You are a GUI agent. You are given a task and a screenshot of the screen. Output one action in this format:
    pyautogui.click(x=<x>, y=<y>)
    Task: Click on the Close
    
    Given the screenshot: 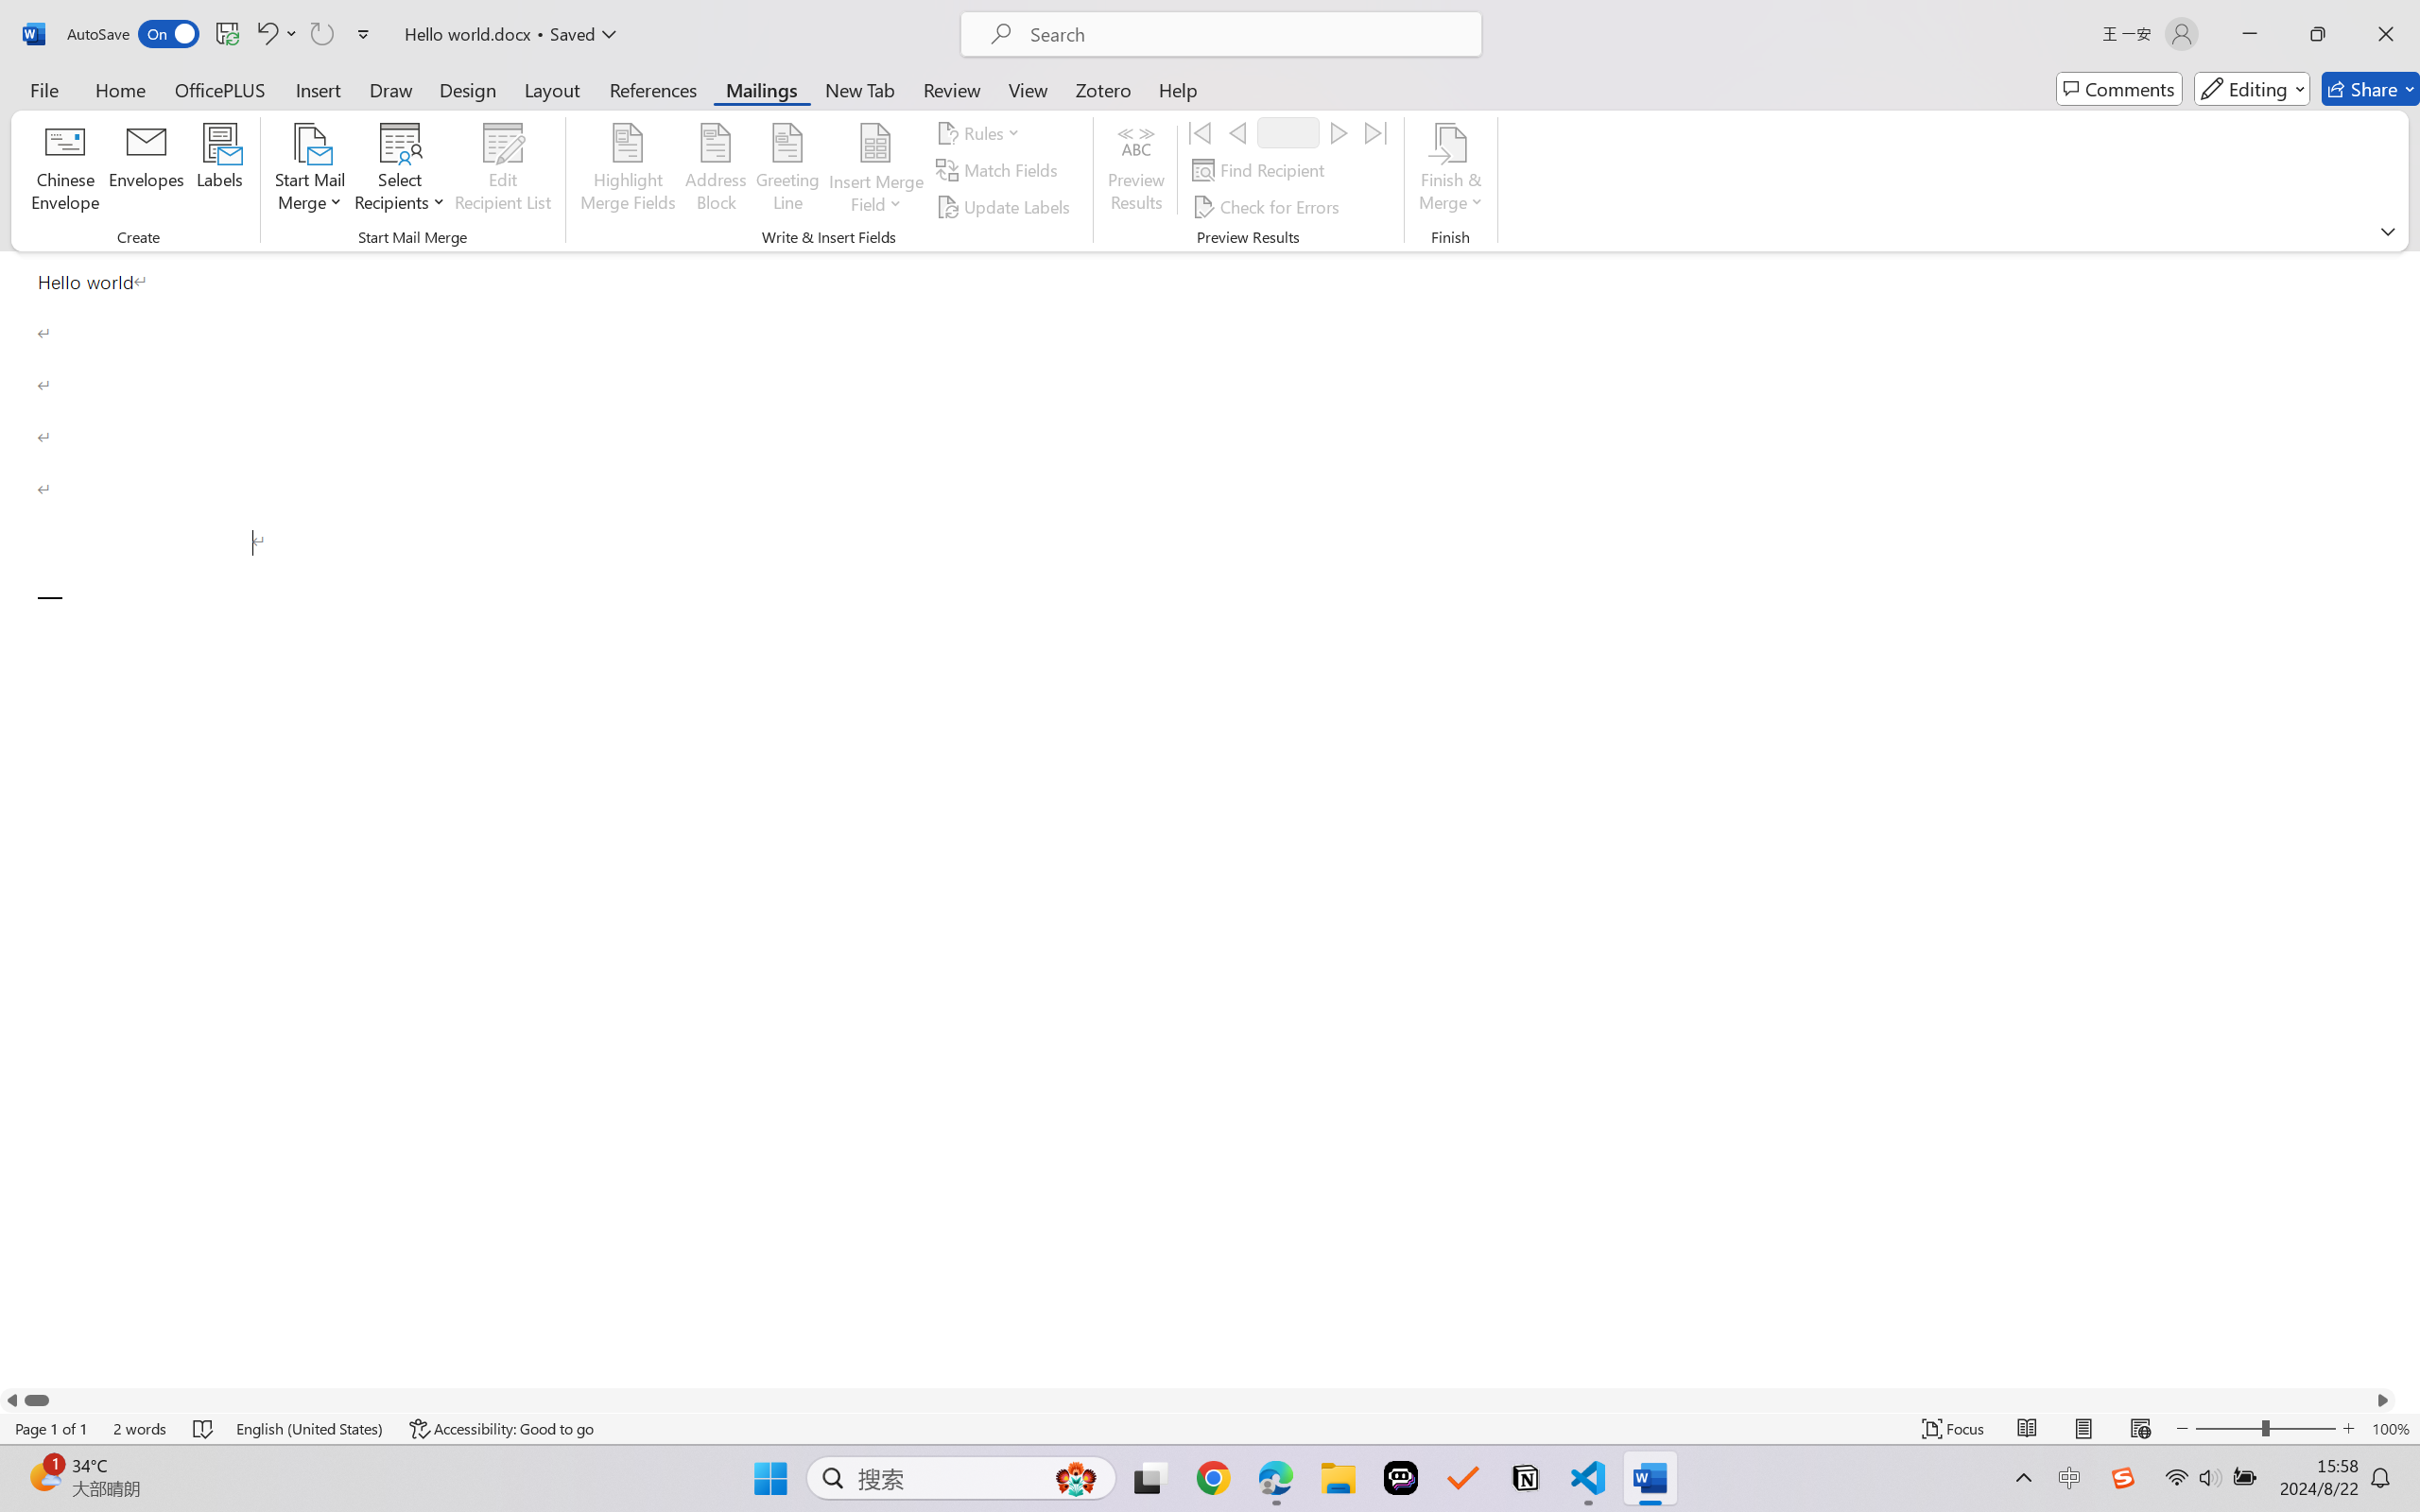 What is the action you would take?
    pyautogui.click(x=2386, y=34)
    